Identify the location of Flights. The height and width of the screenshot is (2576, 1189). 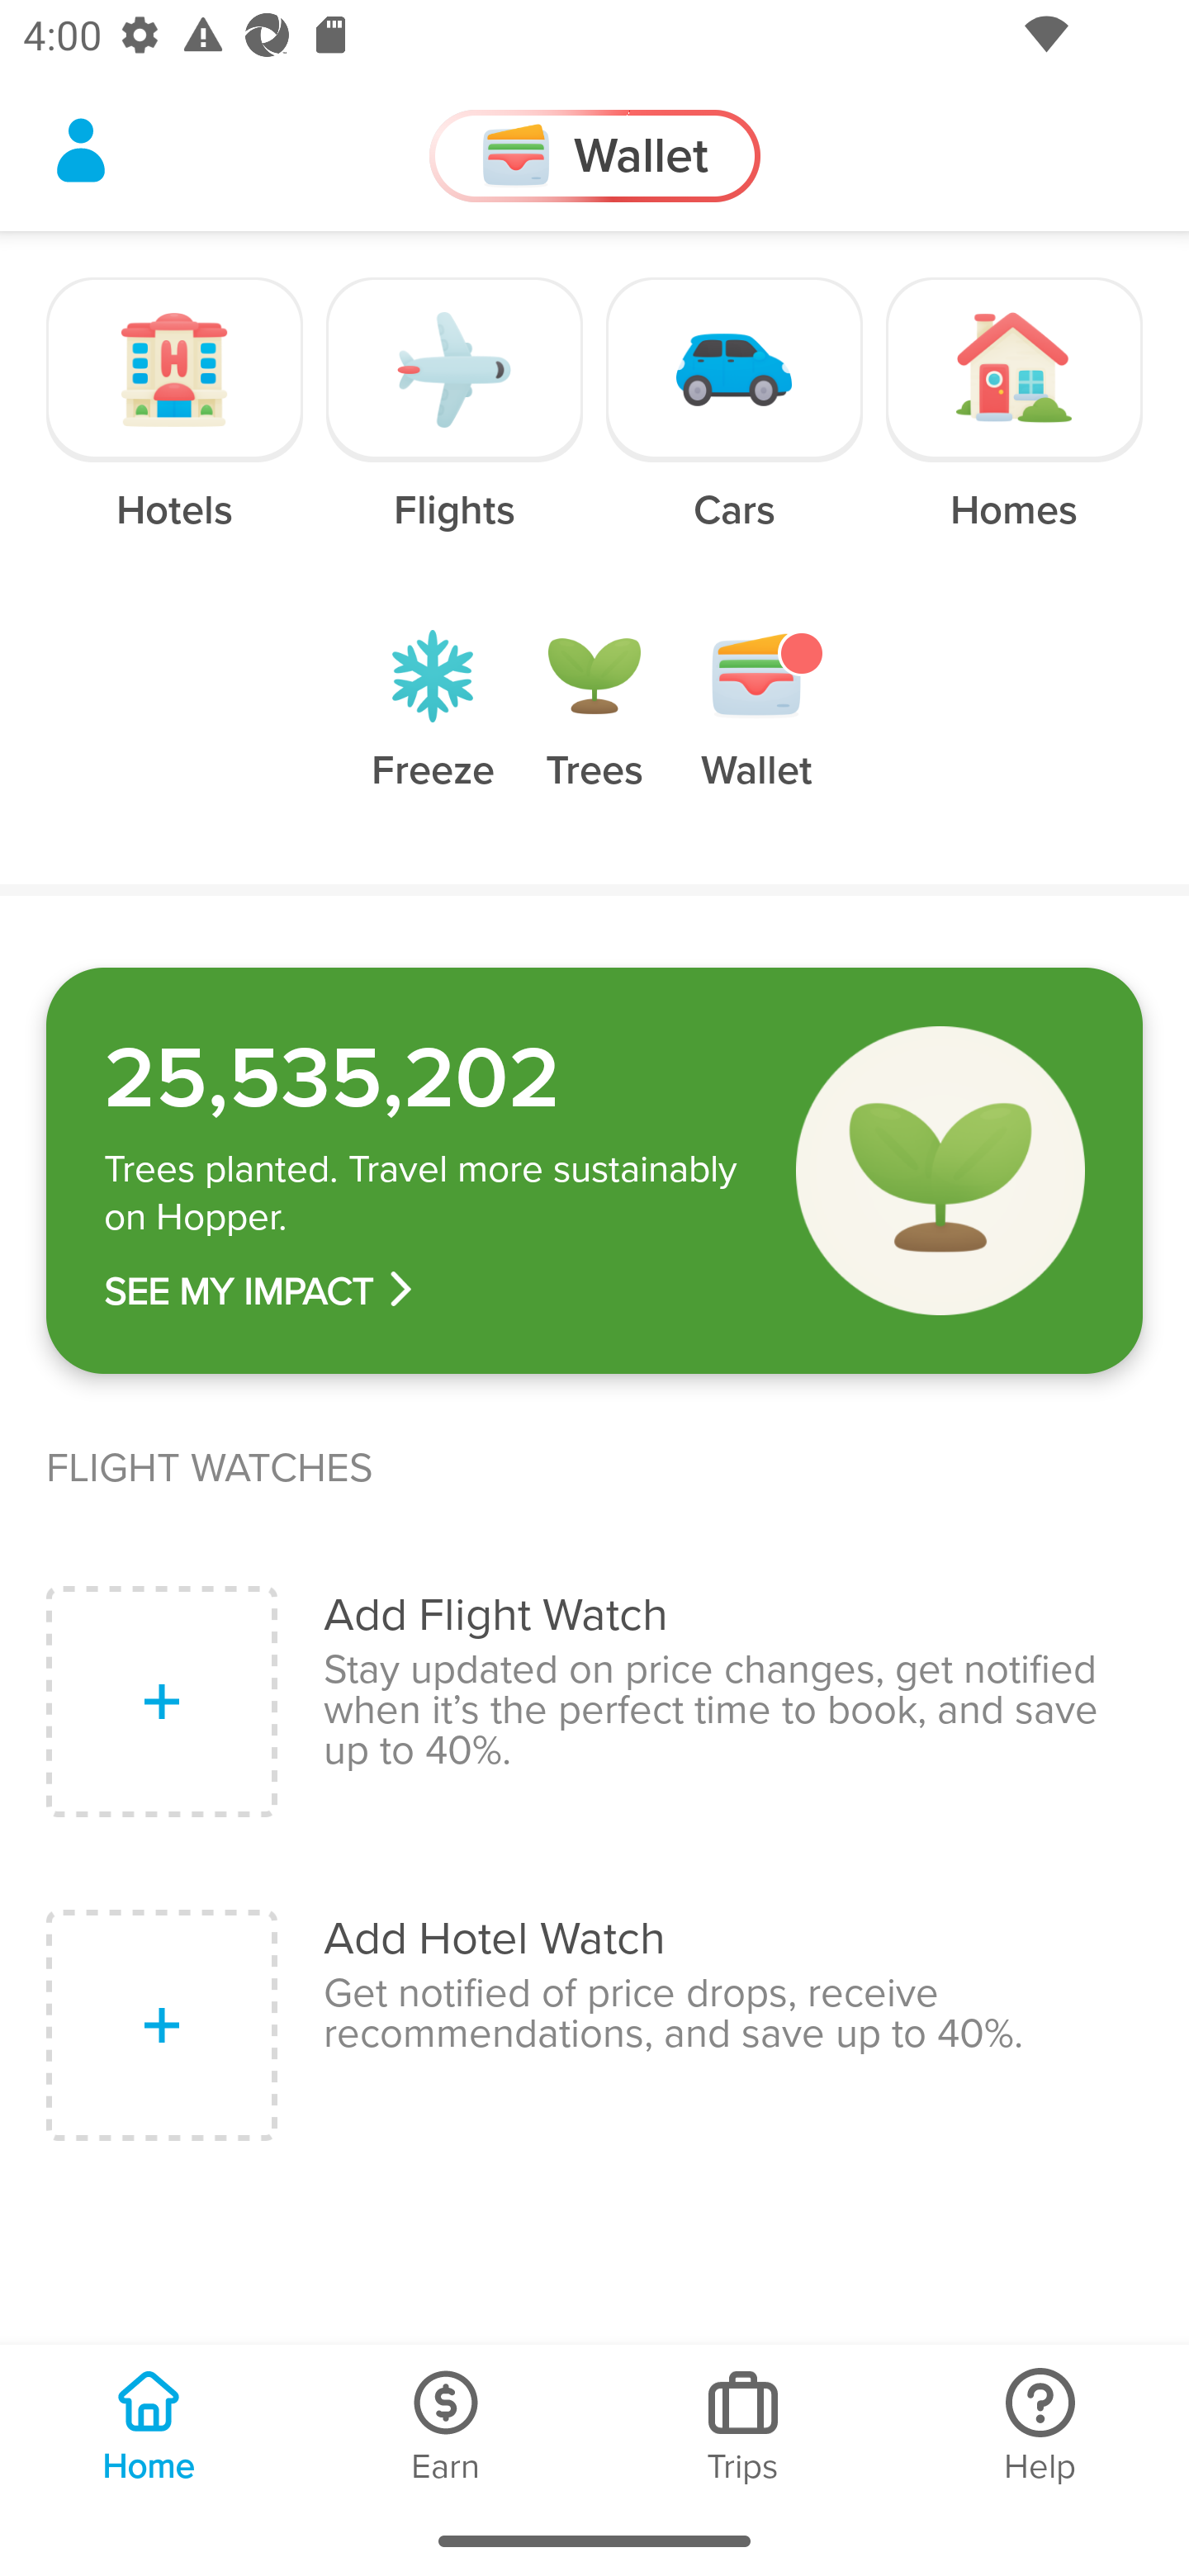
(454, 427).